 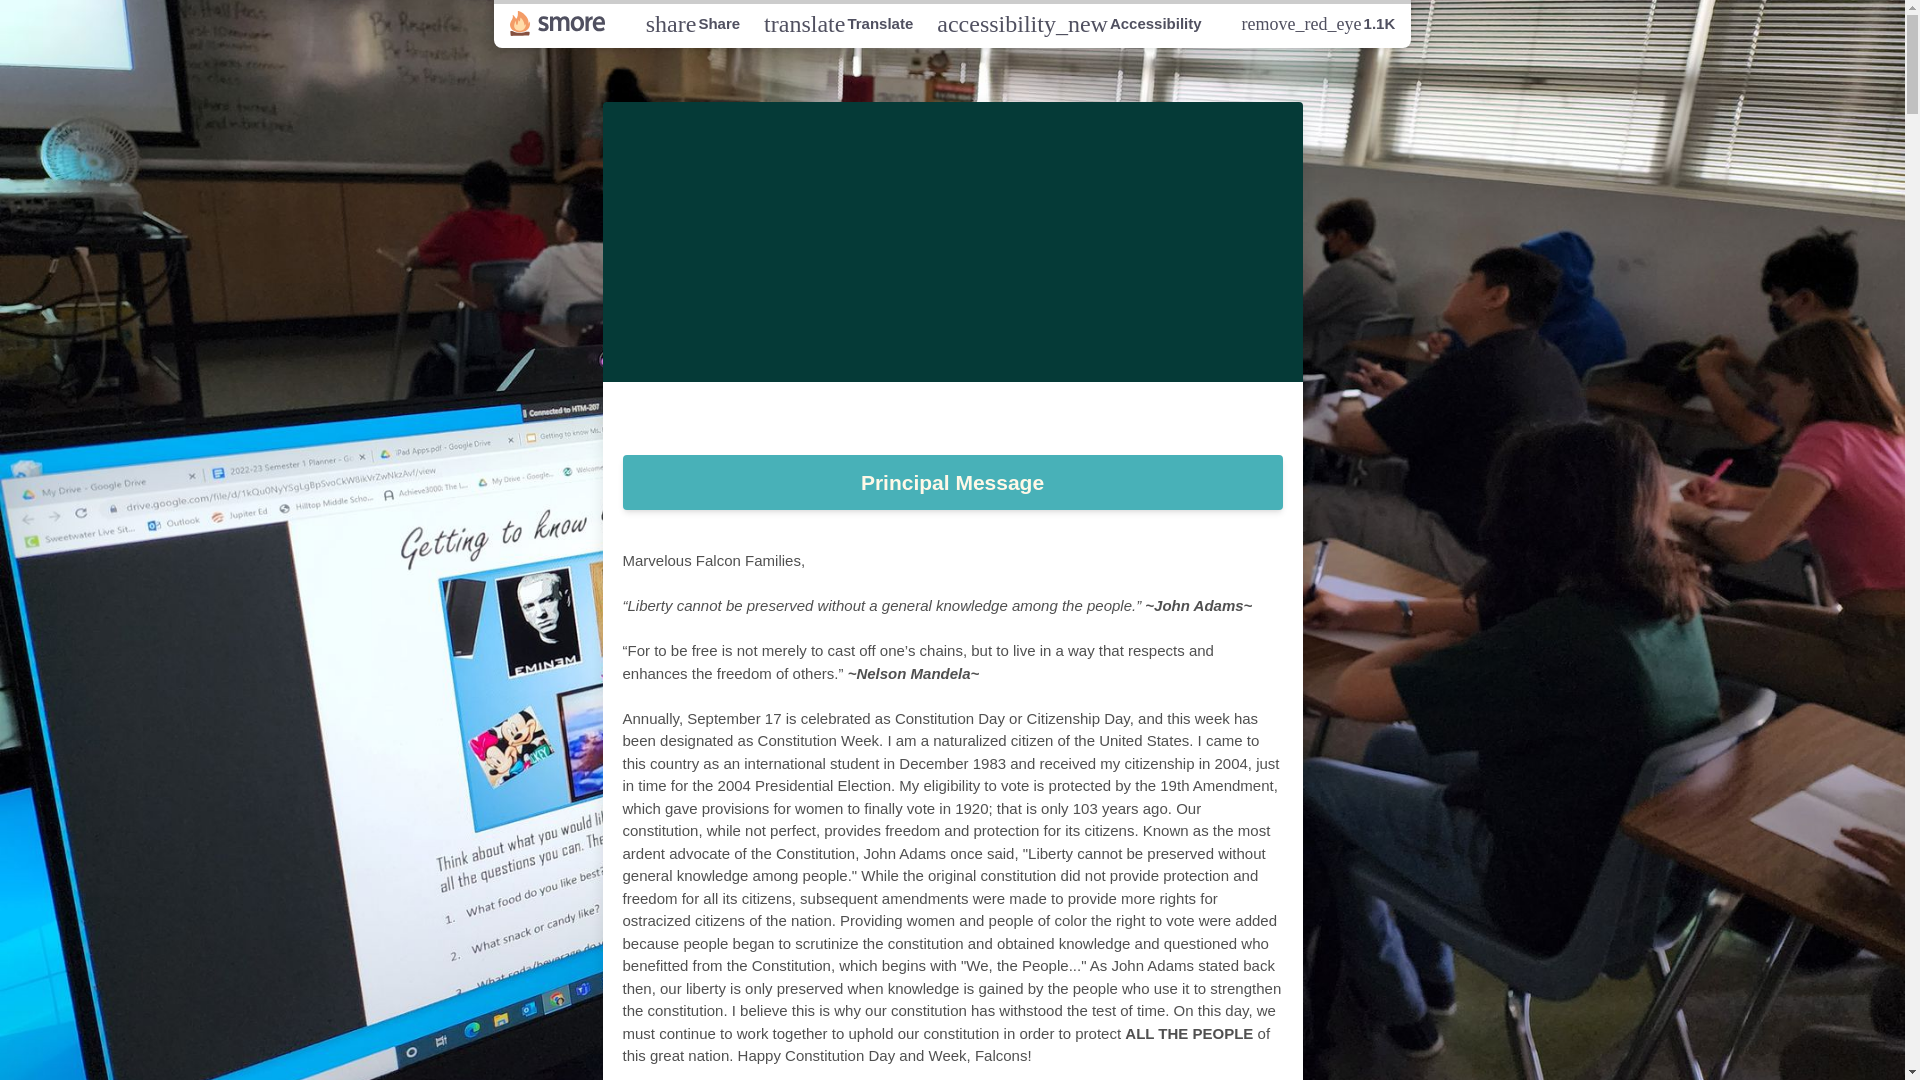 What do you see at coordinates (952, 482) in the screenshot?
I see `2023` at bounding box center [952, 482].